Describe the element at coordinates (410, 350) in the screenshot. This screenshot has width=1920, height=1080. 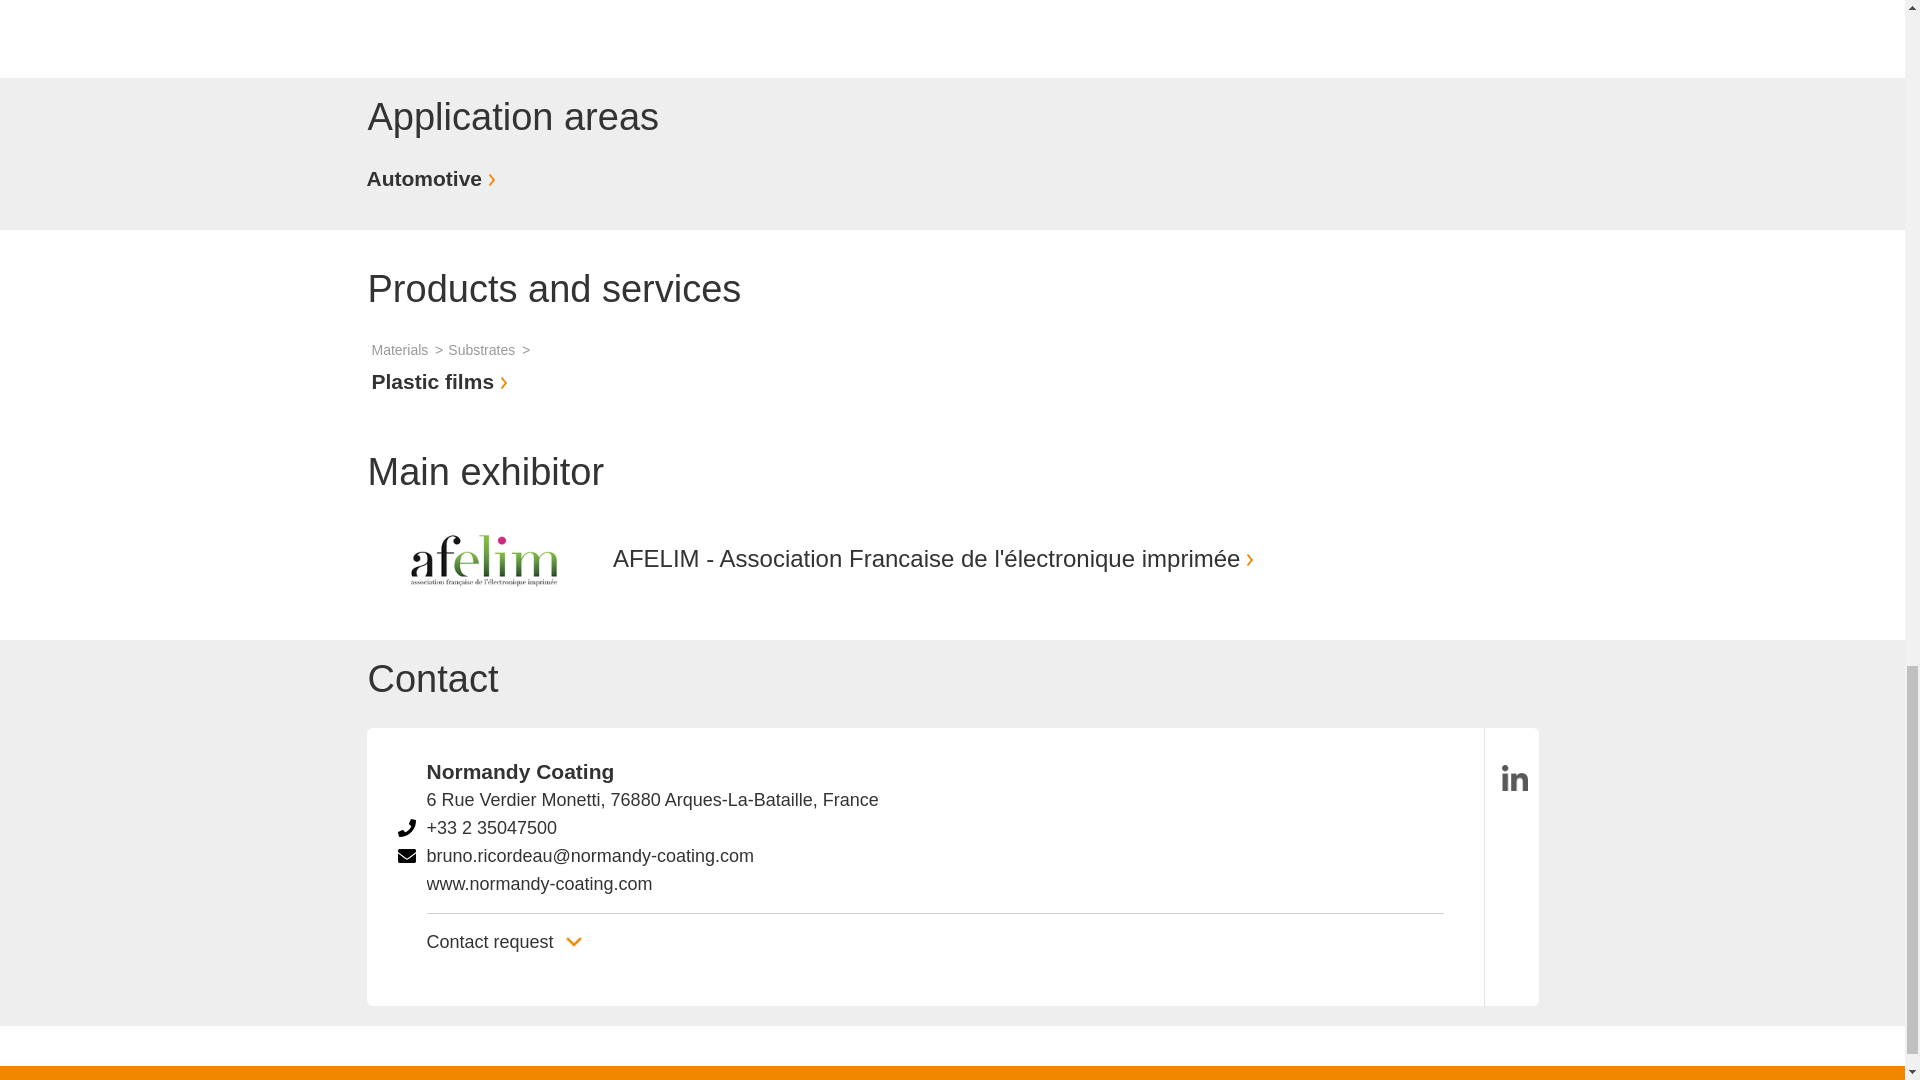
I see `Materials` at that location.